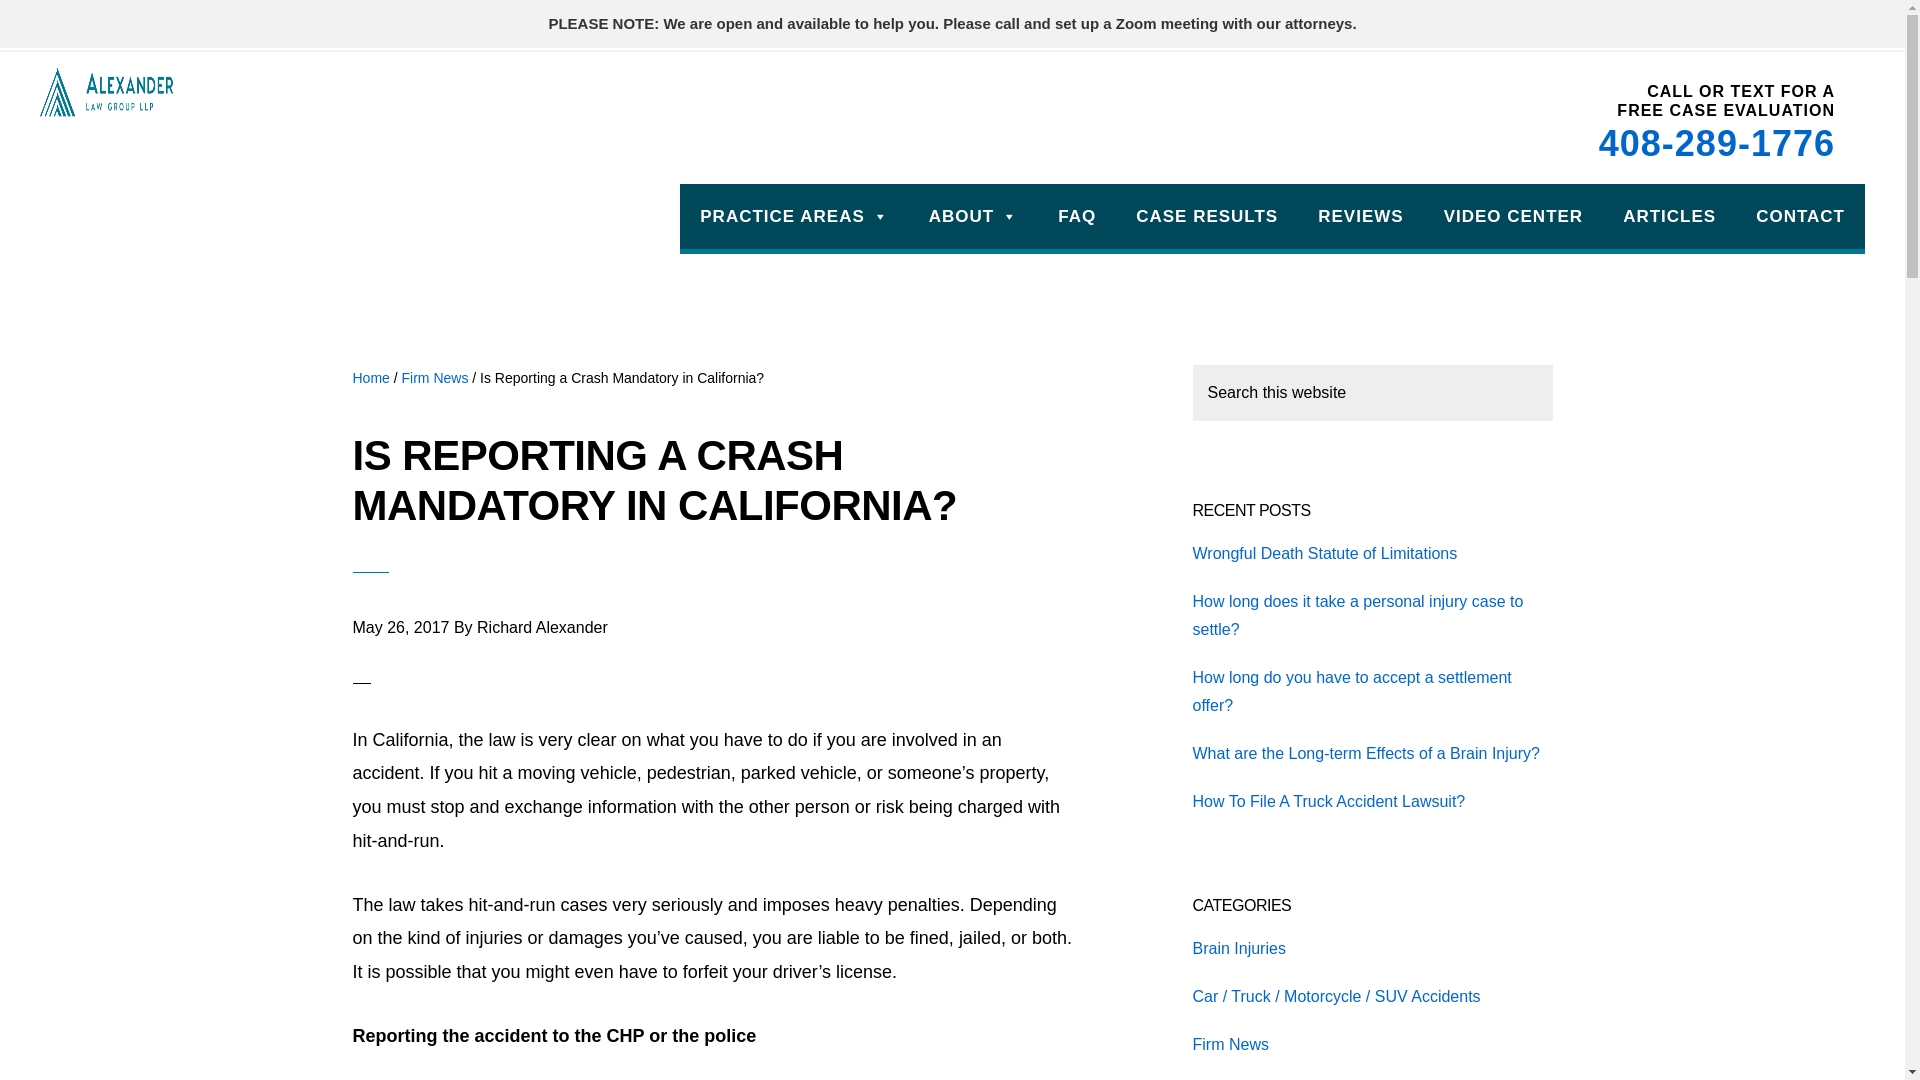 Image resolution: width=1920 pixels, height=1080 pixels. I want to click on ABOUT, so click(973, 216).